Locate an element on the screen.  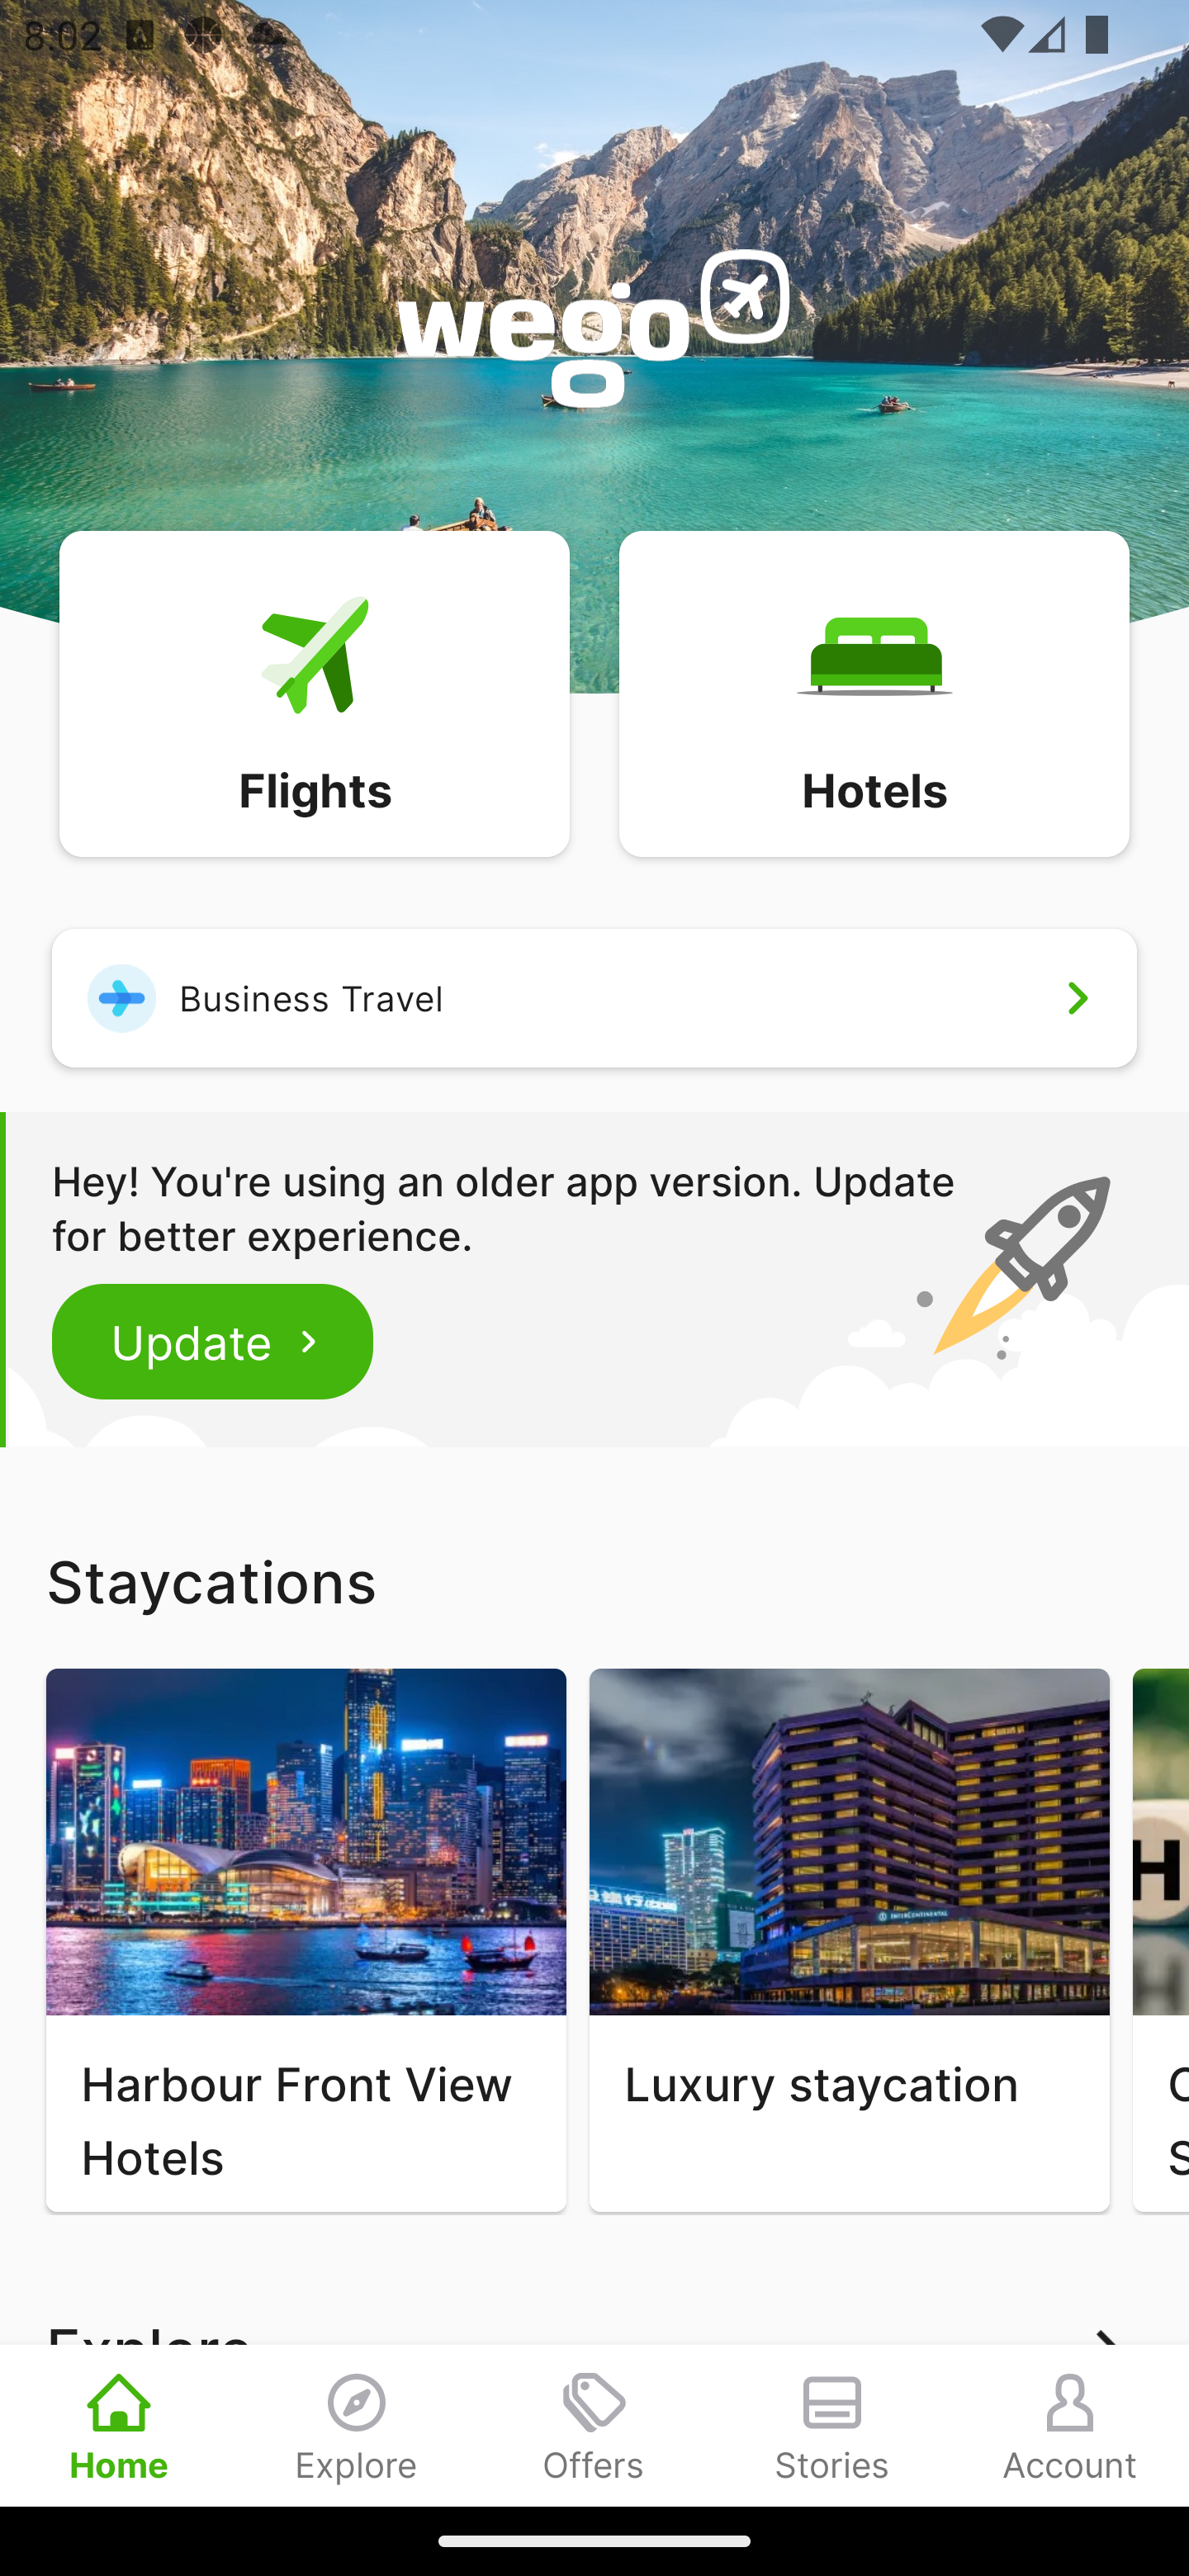
Flights is located at coordinates (314, 692).